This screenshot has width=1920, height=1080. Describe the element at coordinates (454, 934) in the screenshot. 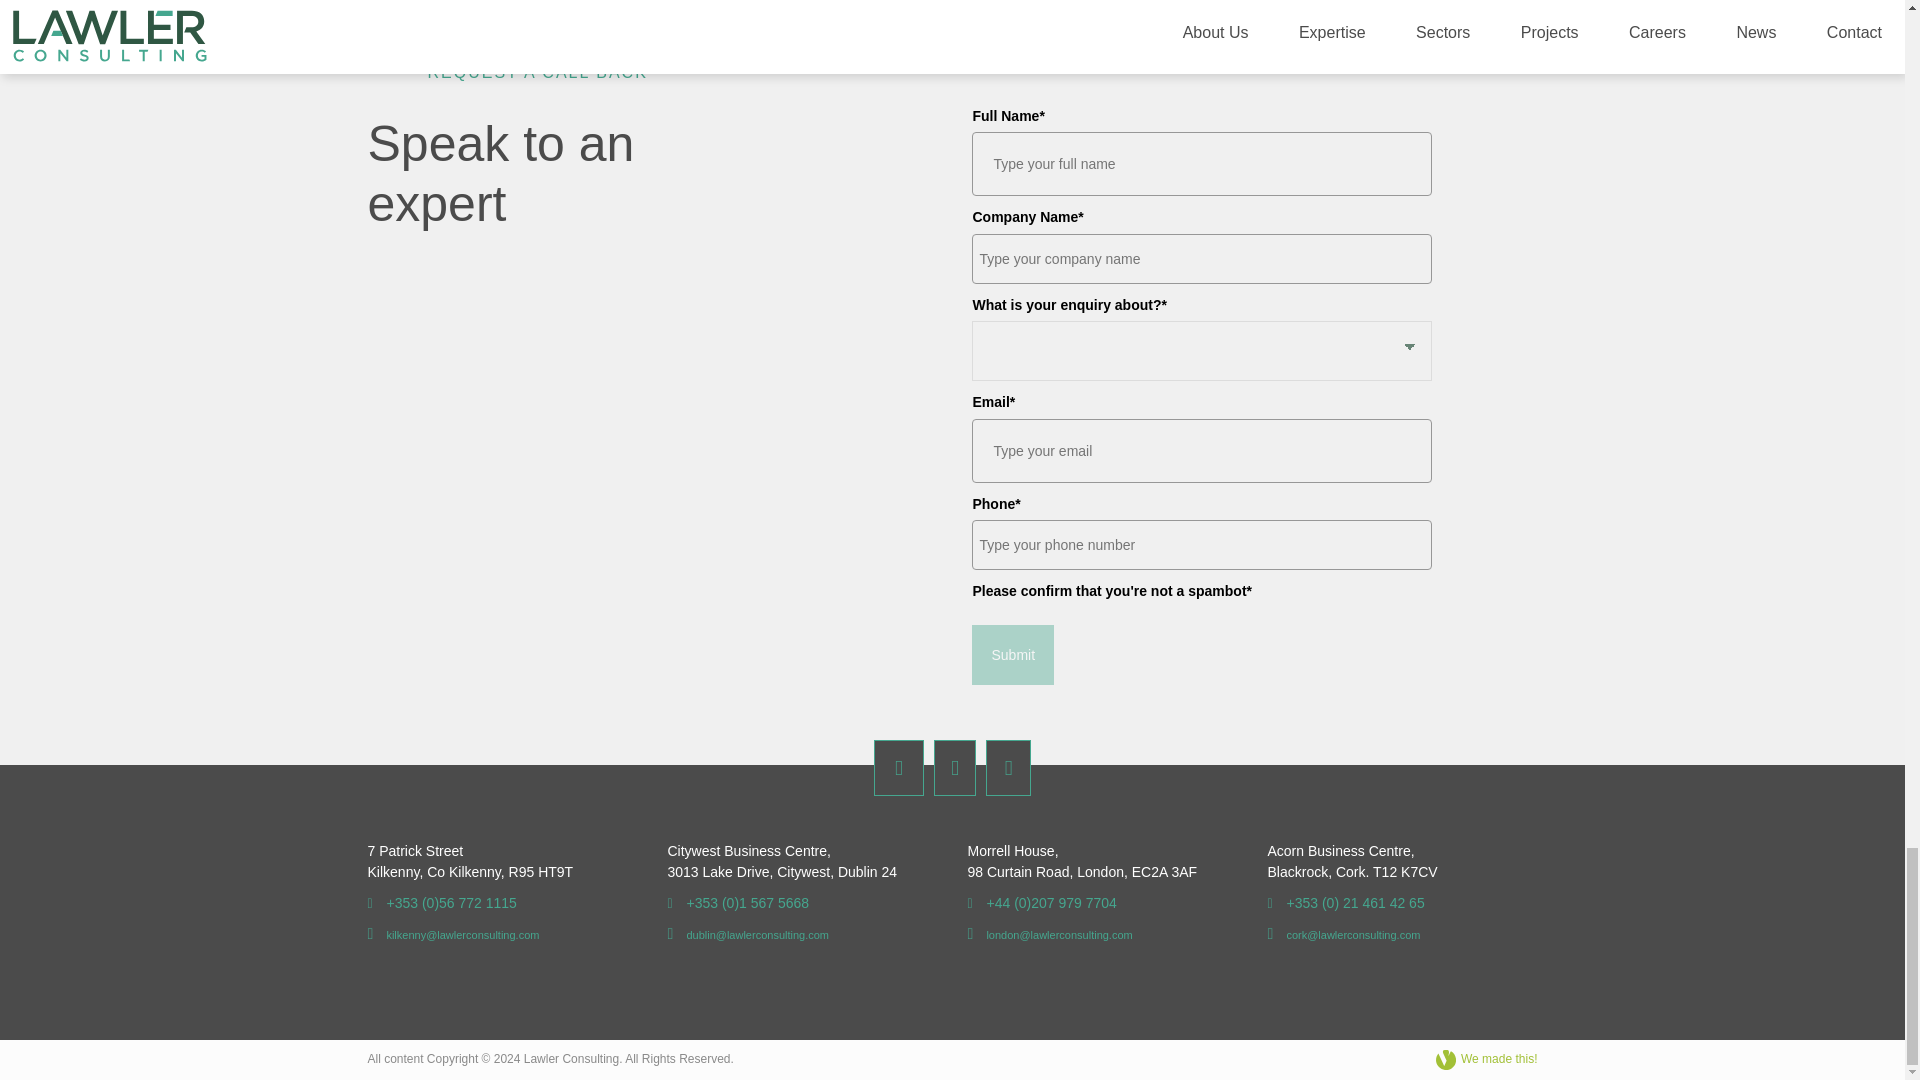

I see `Link to email Lawler Consulting` at that location.